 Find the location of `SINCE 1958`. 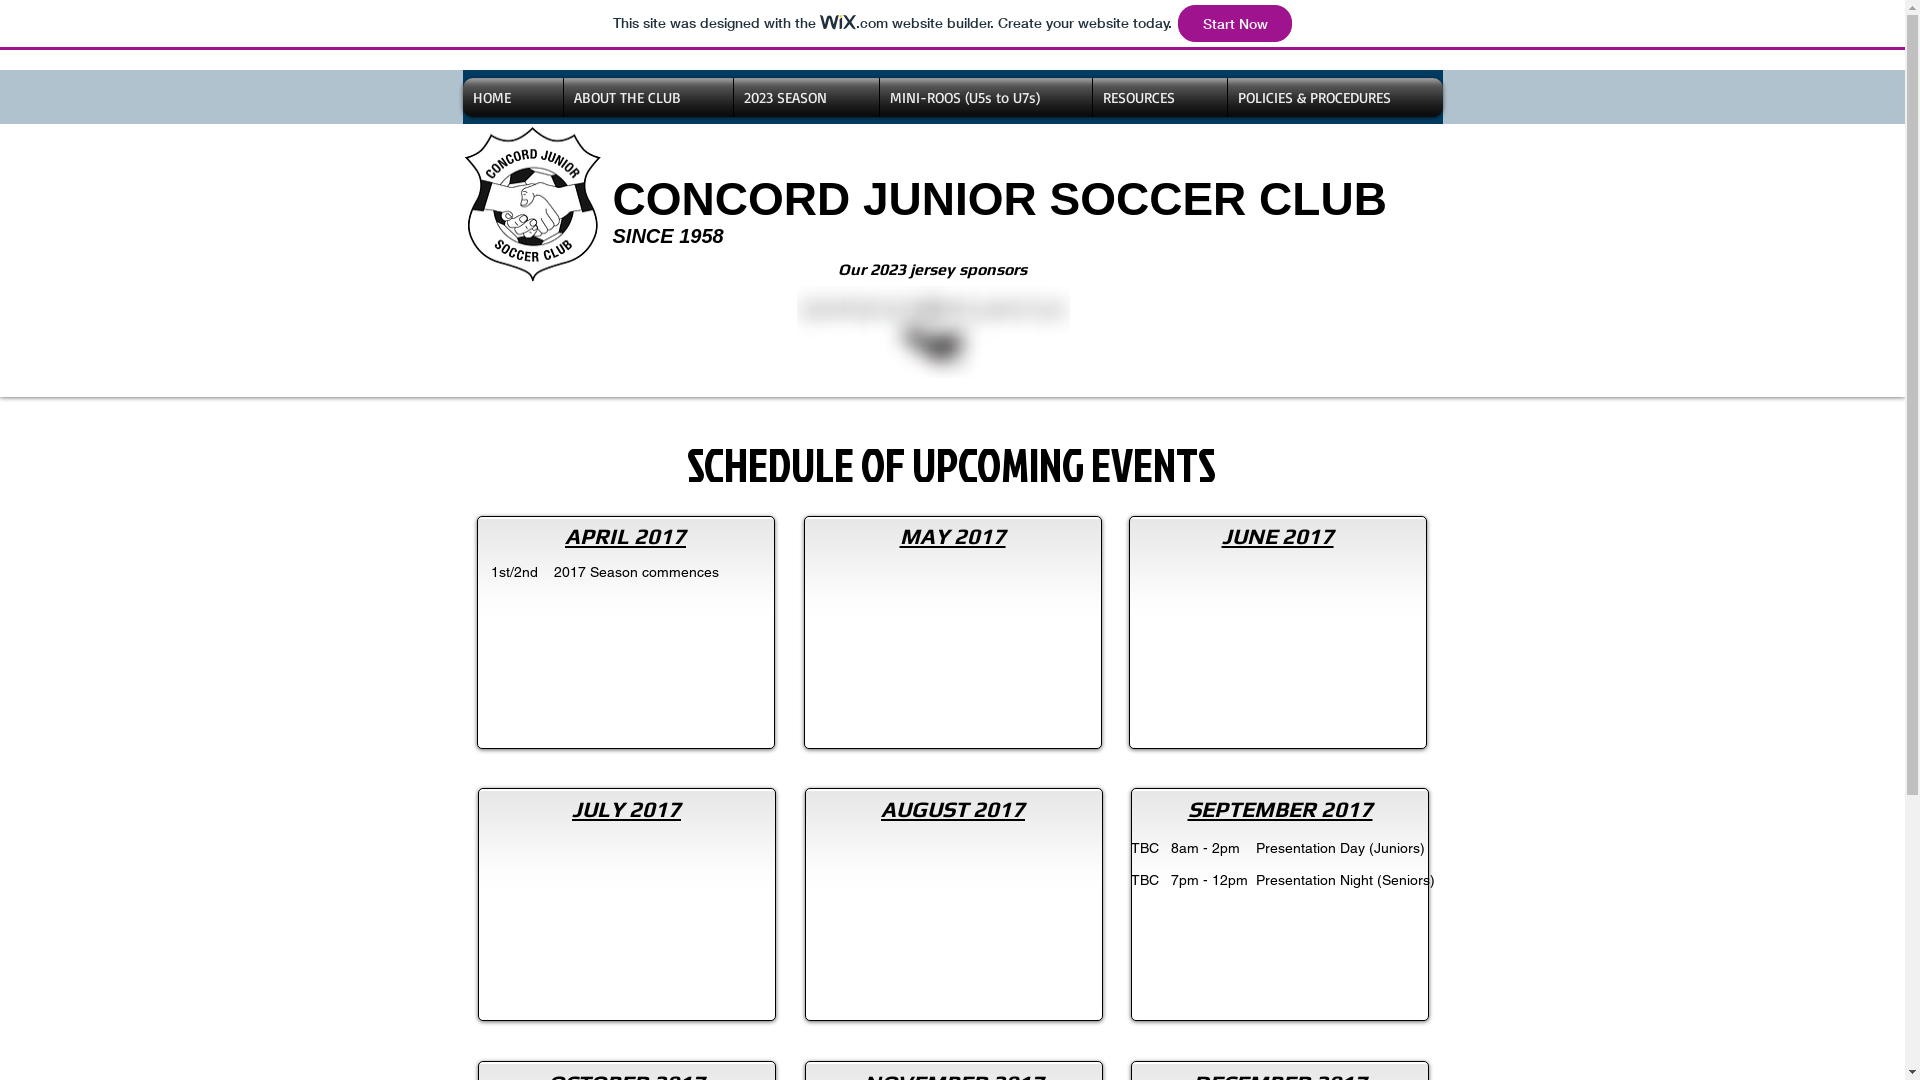

SINCE 1958 is located at coordinates (668, 236).